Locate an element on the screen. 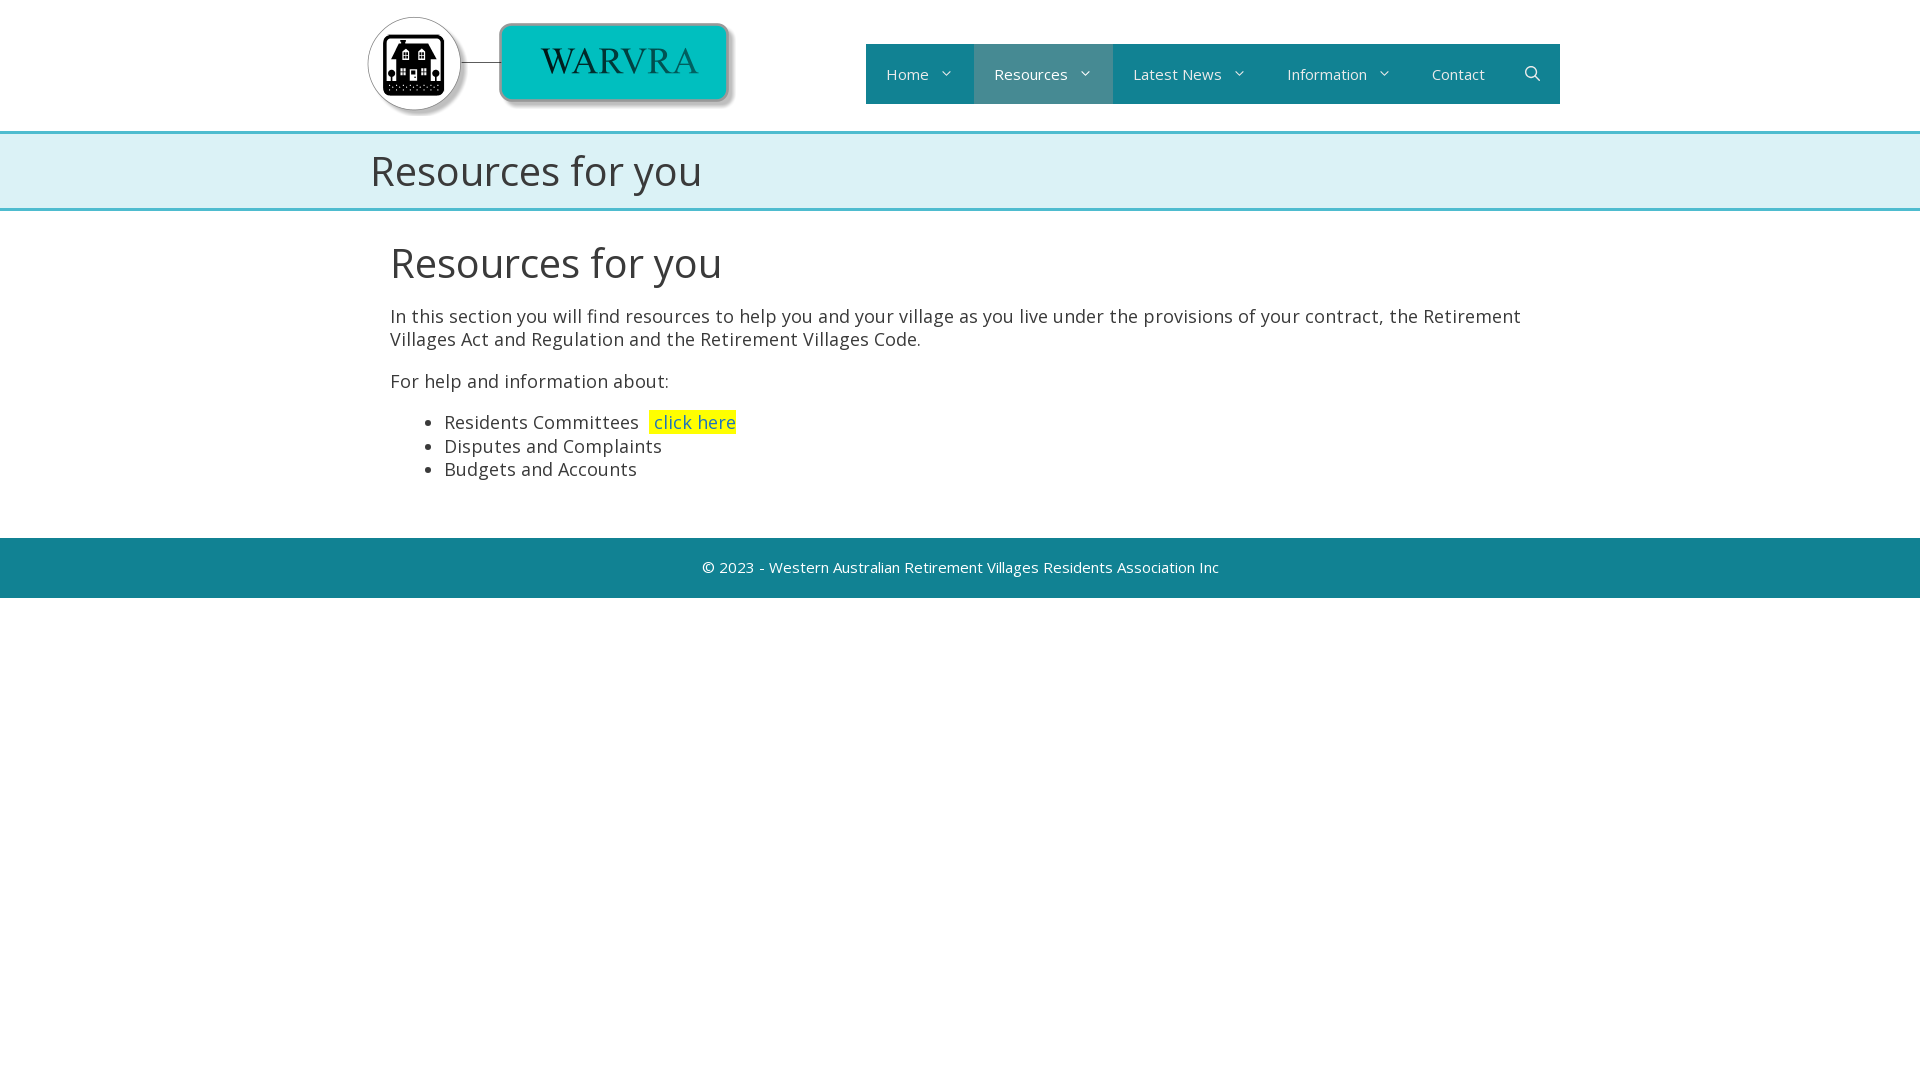  Resources is located at coordinates (1044, 74).